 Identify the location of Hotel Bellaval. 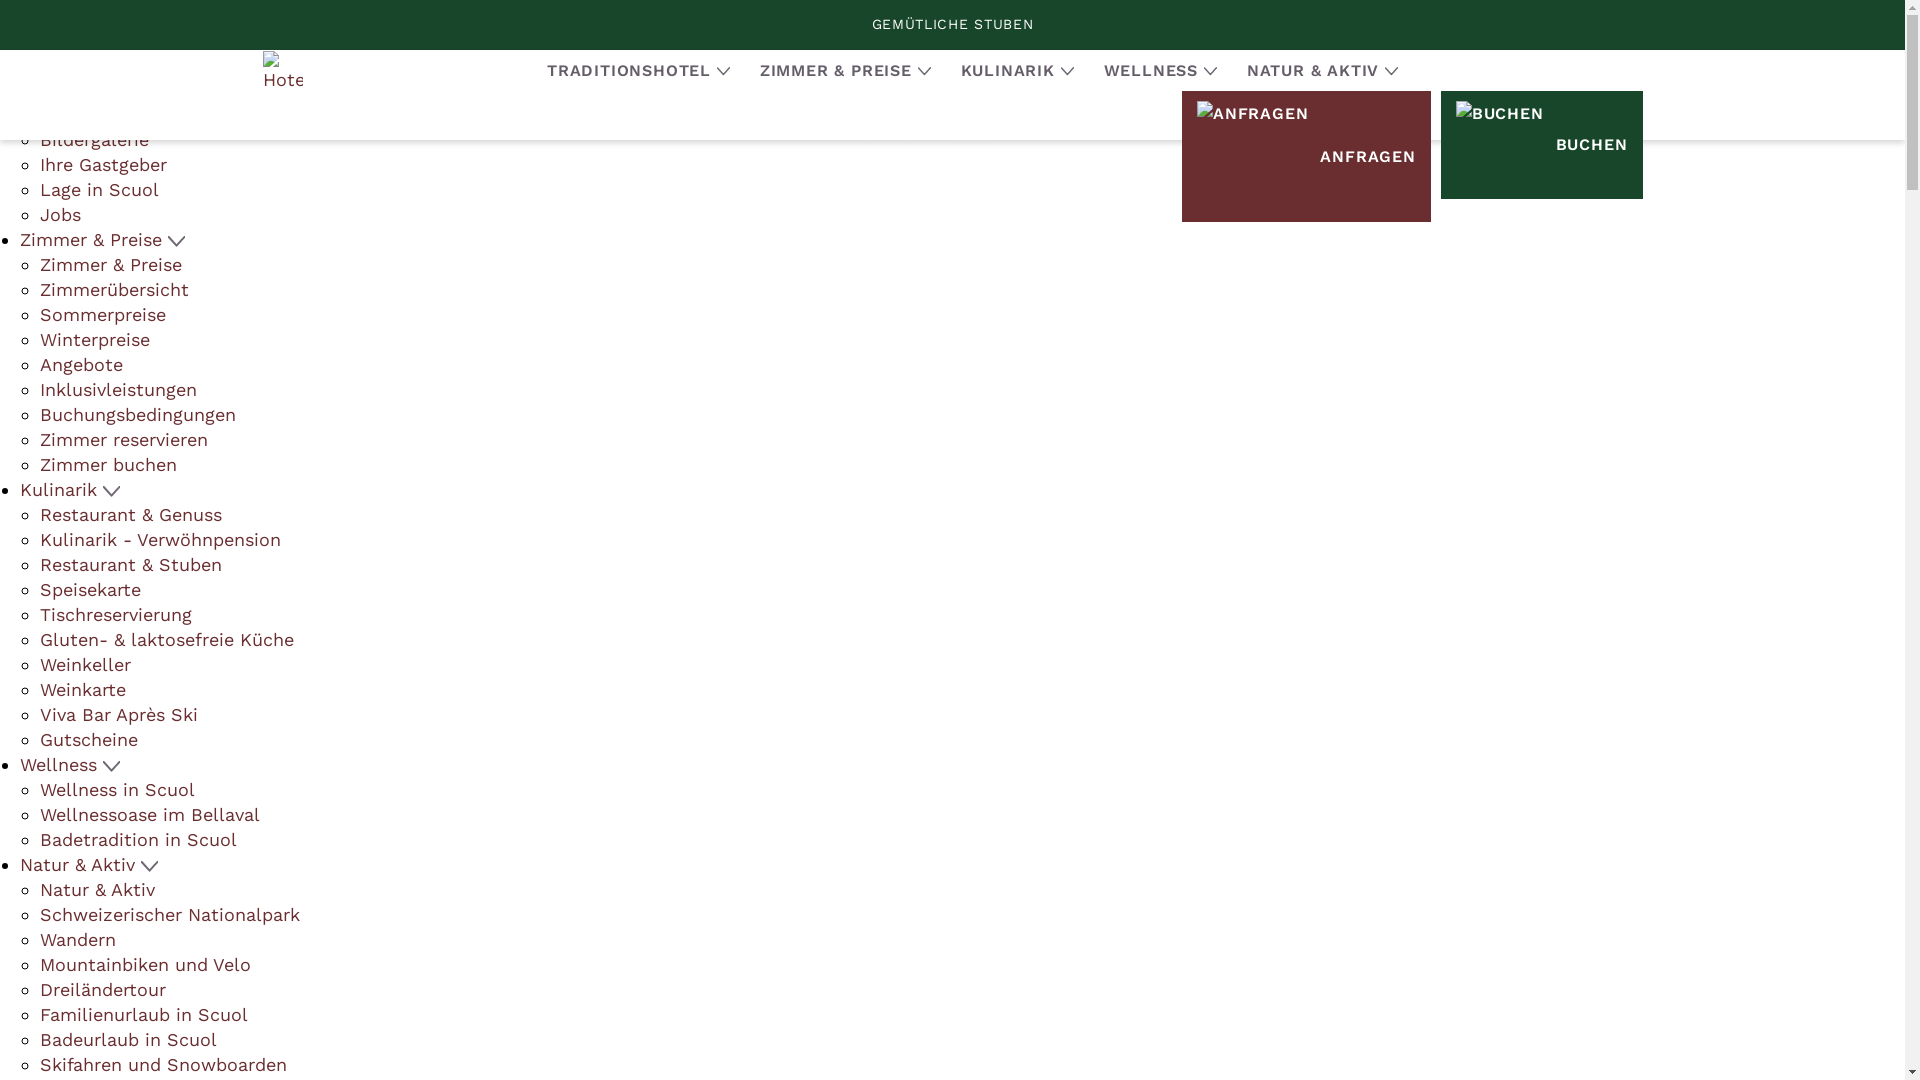
(101, 114).